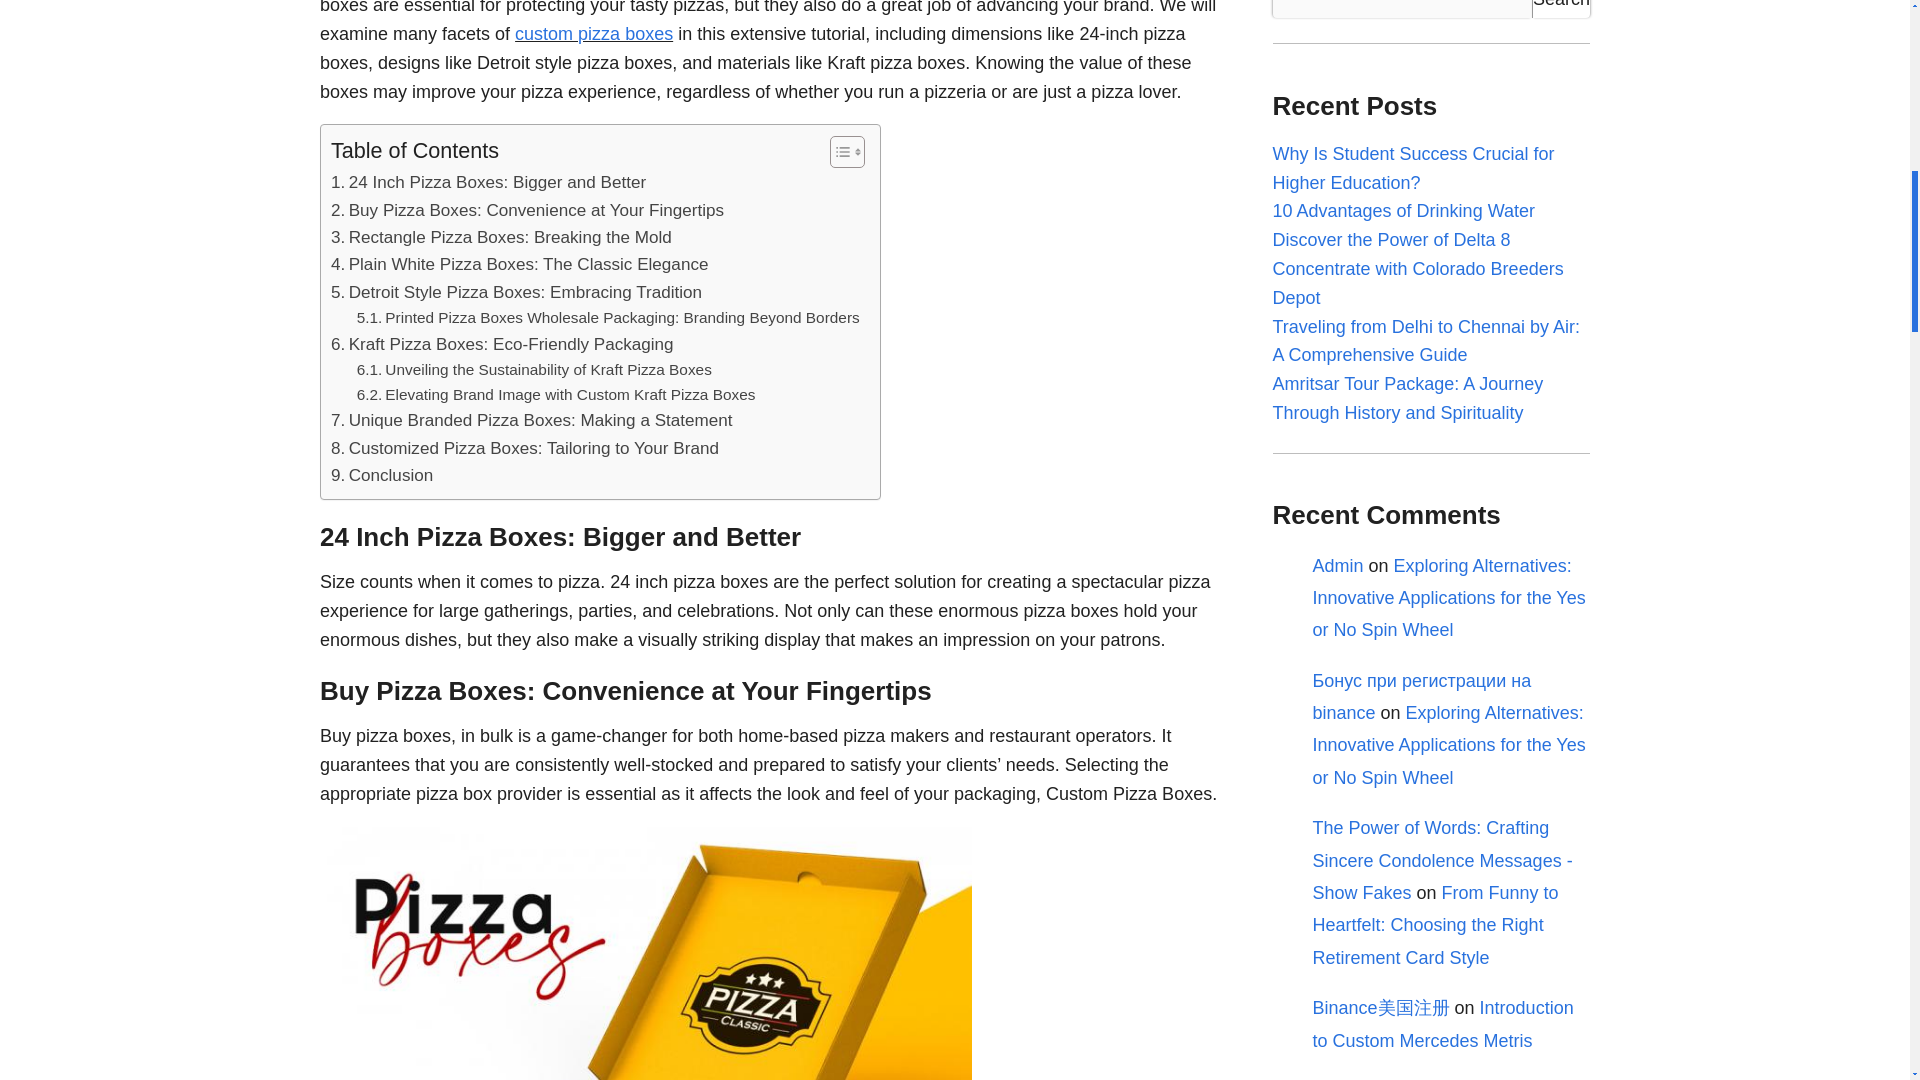  Describe the element at coordinates (382, 476) in the screenshot. I see `Conclusion` at that location.